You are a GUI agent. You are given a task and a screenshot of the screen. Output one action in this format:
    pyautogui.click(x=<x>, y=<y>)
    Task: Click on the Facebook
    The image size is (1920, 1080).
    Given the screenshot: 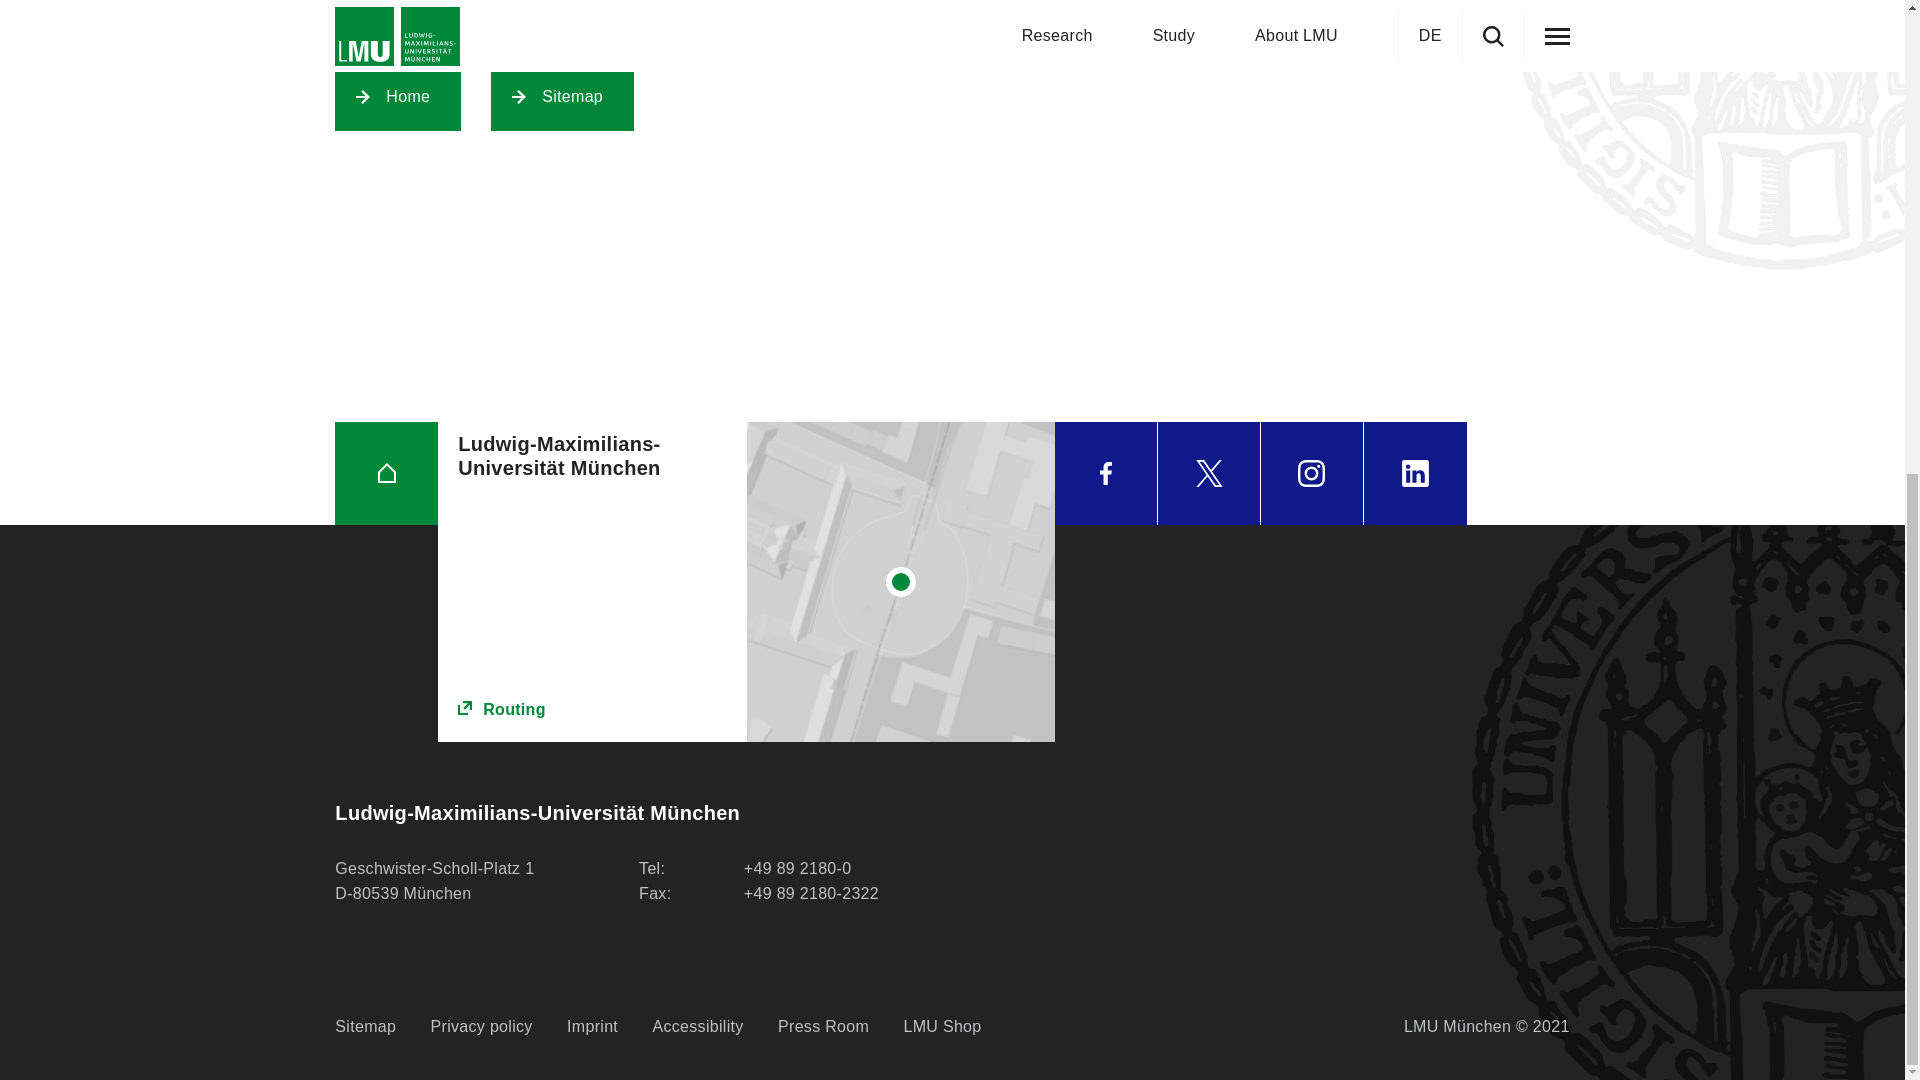 What is the action you would take?
    pyautogui.click(x=1106, y=473)
    